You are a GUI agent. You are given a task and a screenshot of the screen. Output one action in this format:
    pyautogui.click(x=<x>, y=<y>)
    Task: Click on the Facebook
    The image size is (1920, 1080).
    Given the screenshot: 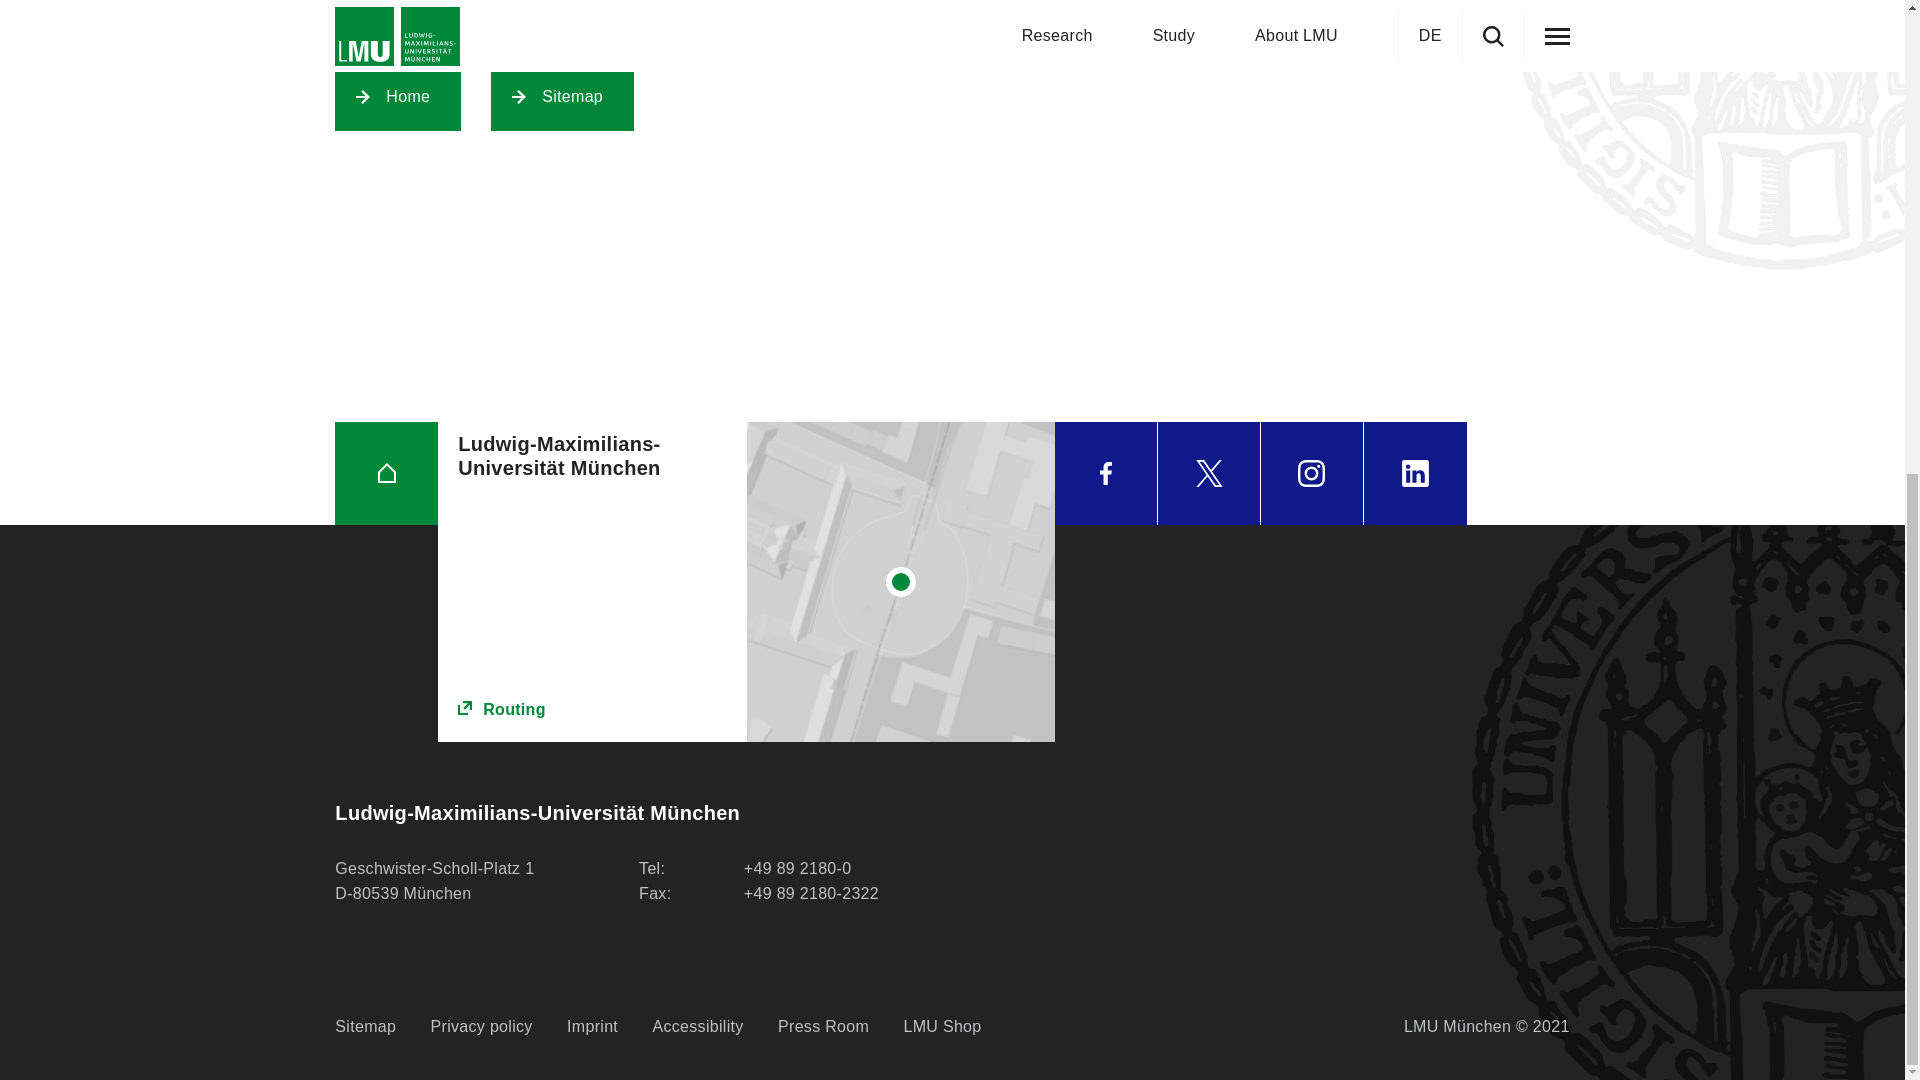 What is the action you would take?
    pyautogui.click(x=1106, y=473)
    